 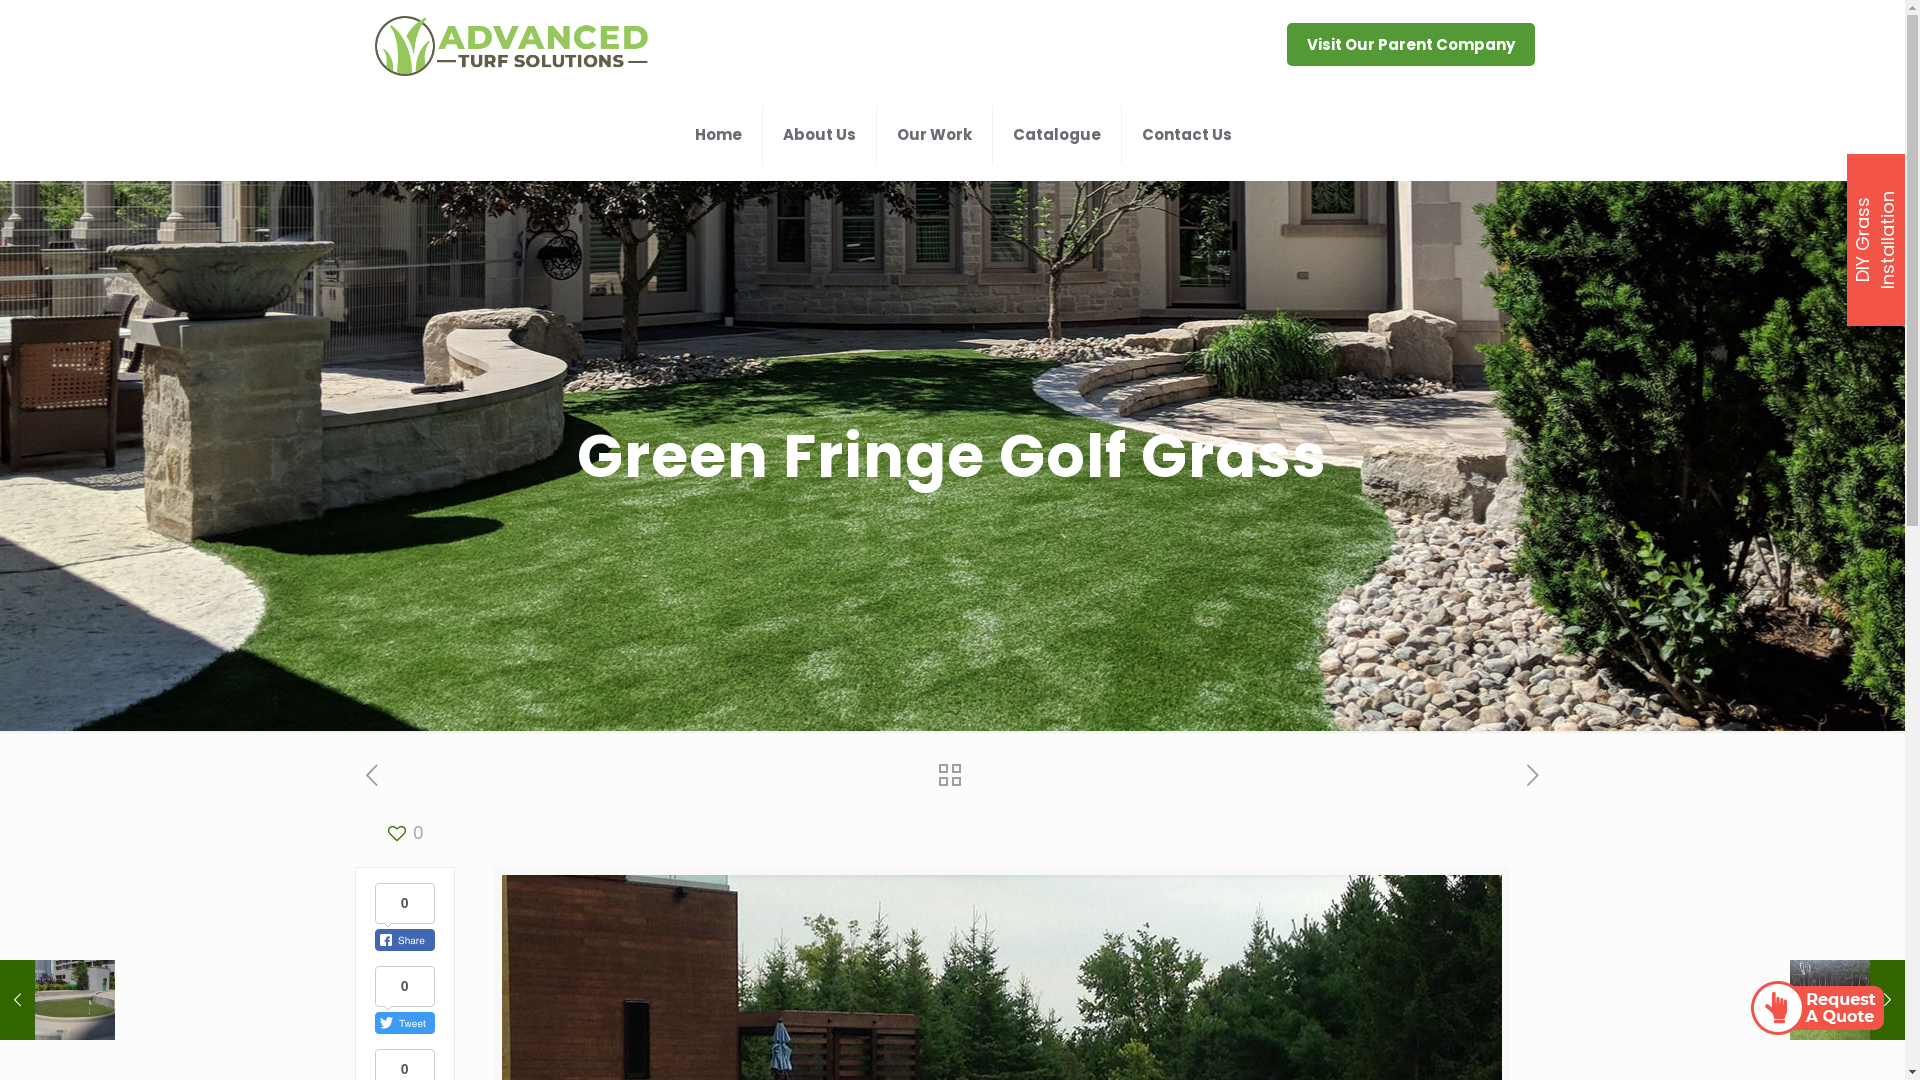 I want to click on Home, so click(x=719, y=135).